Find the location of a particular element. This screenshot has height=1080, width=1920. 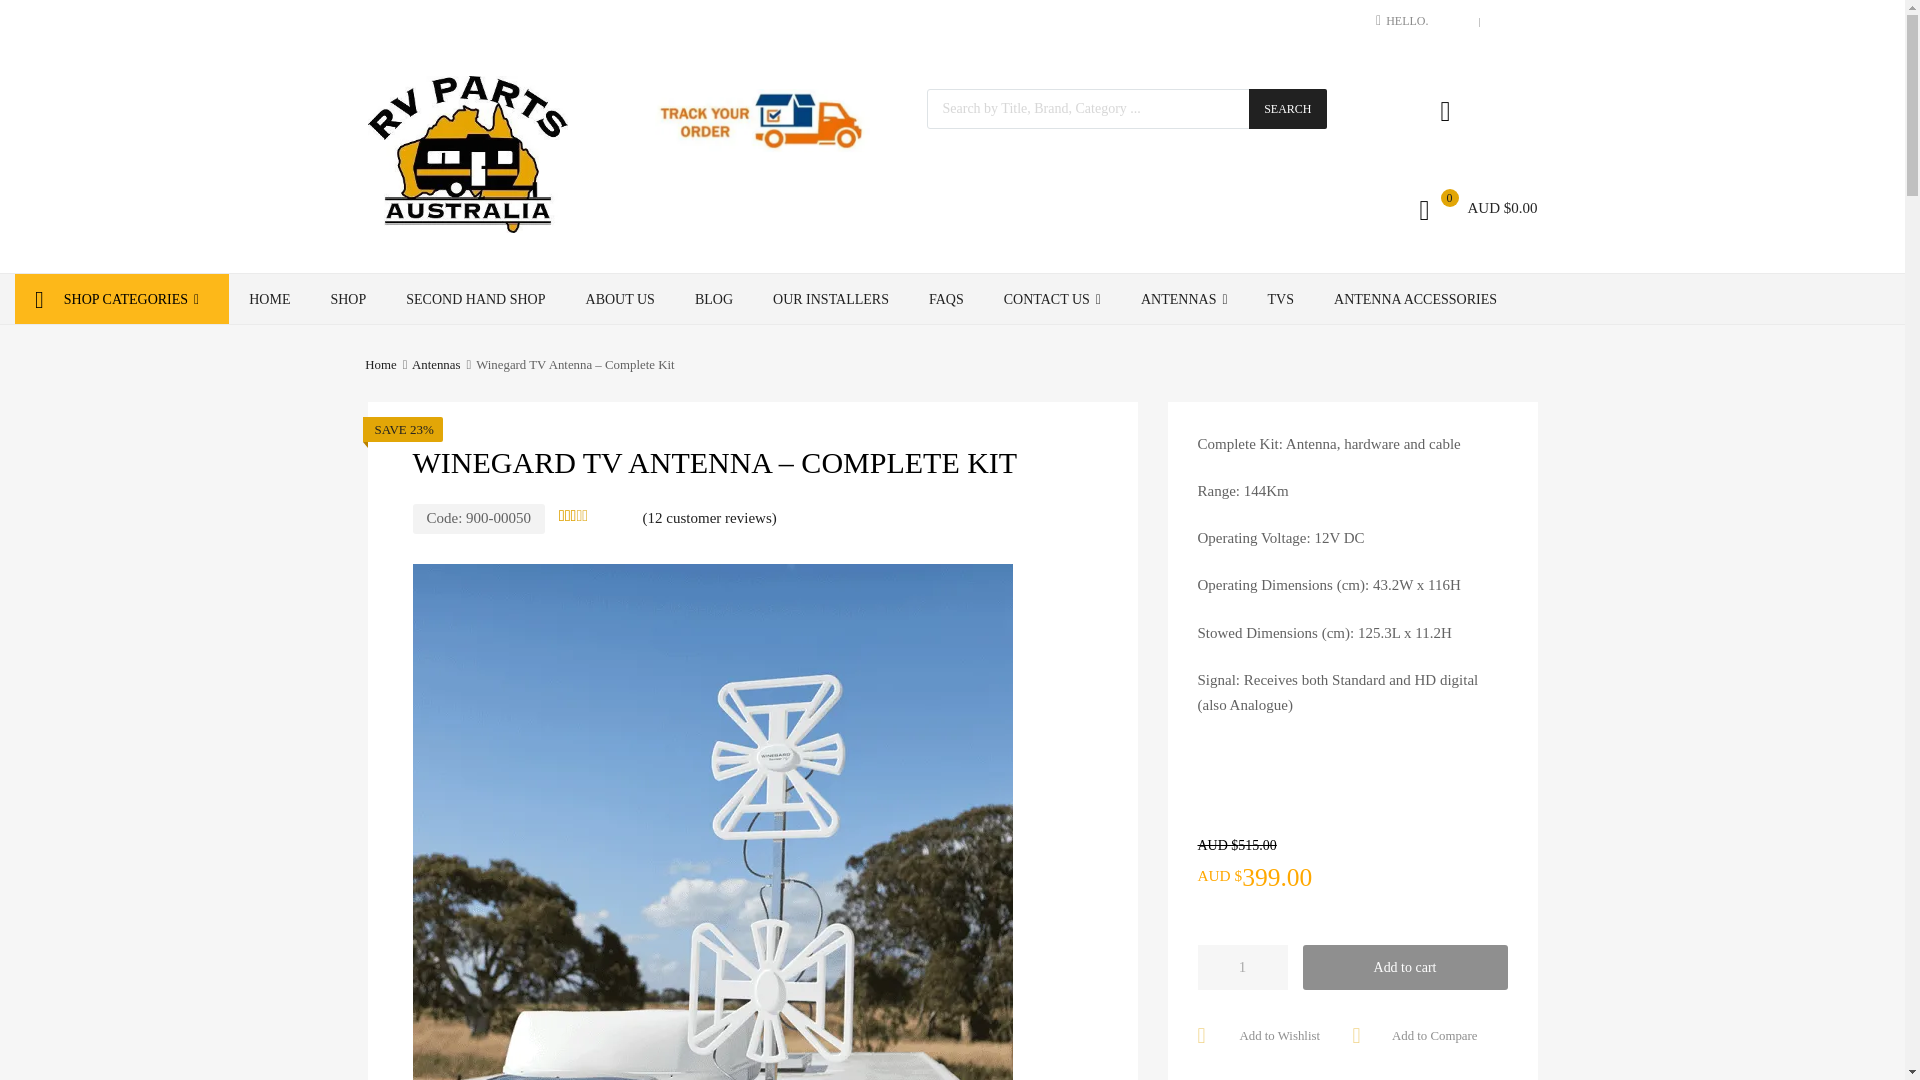

Login is located at coordinates (1056, 569).